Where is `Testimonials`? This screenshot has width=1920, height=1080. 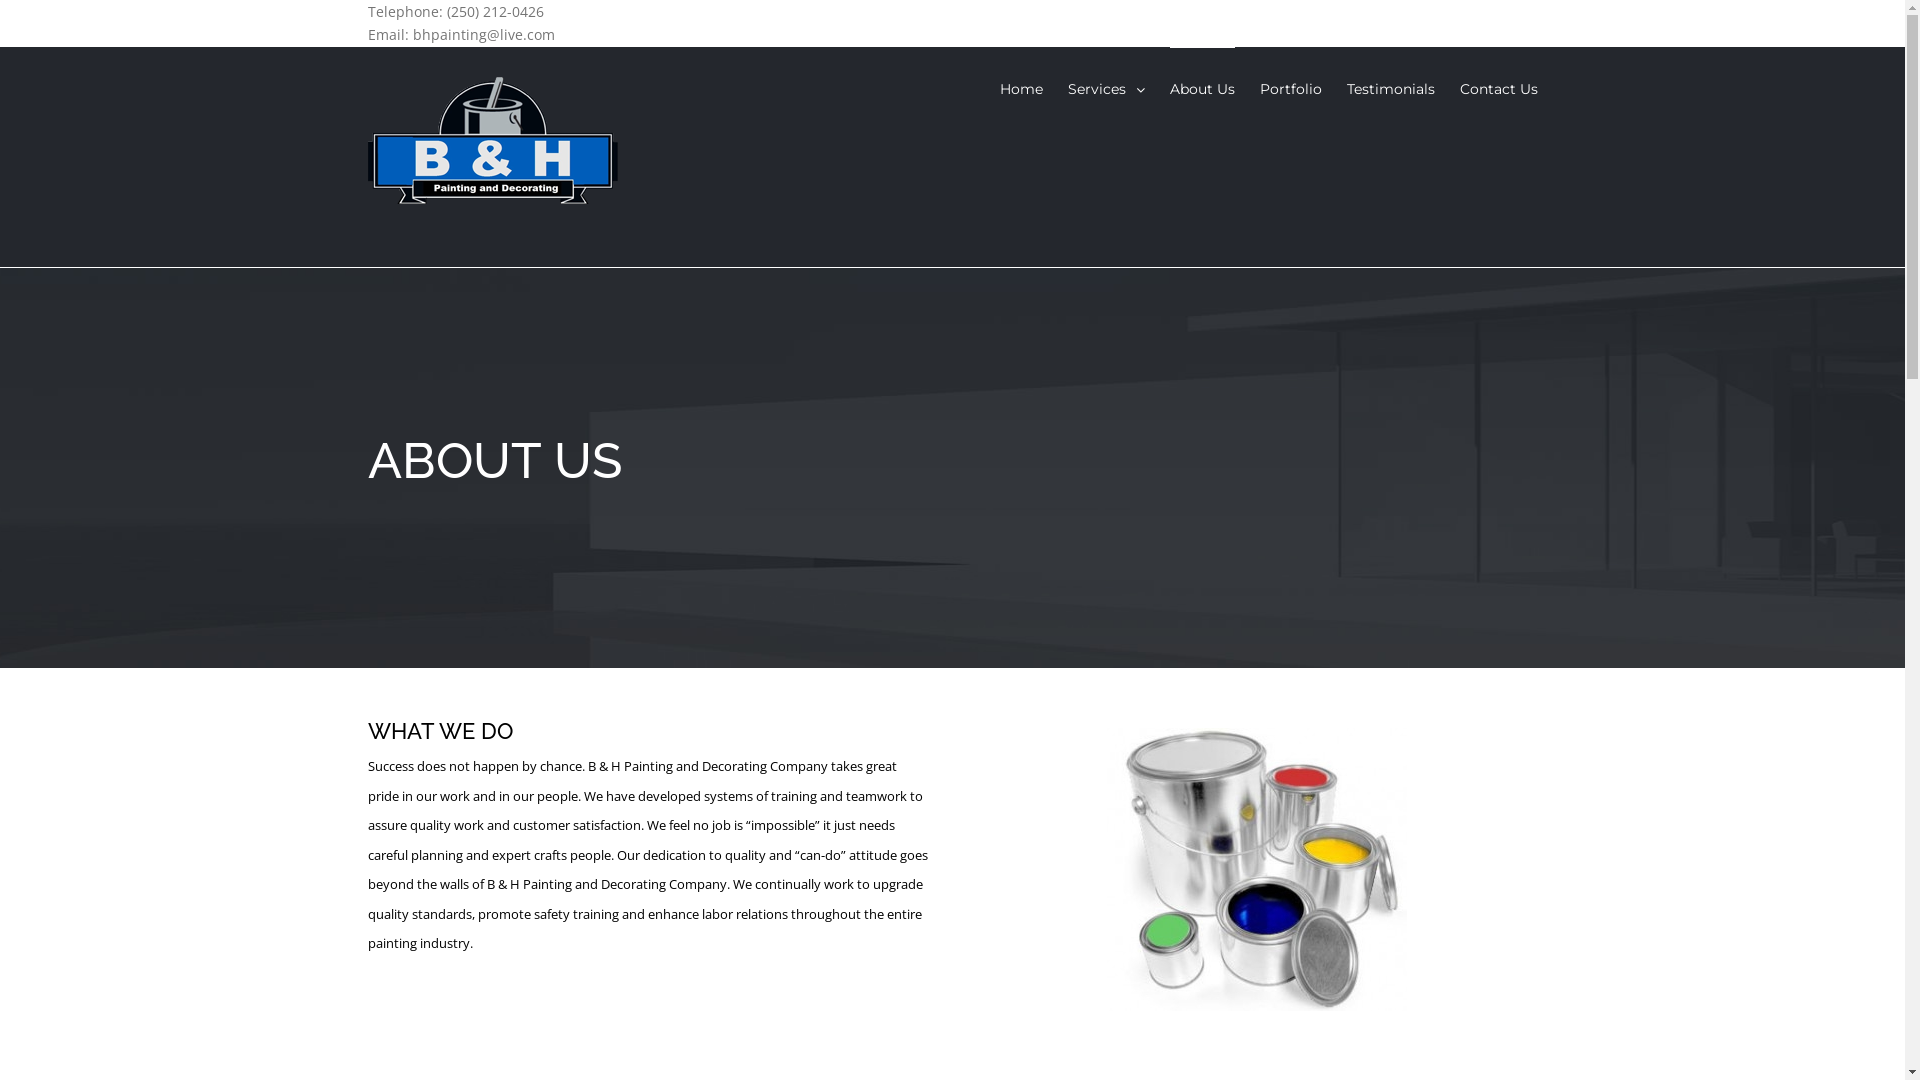
Testimonials is located at coordinates (1390, 89).